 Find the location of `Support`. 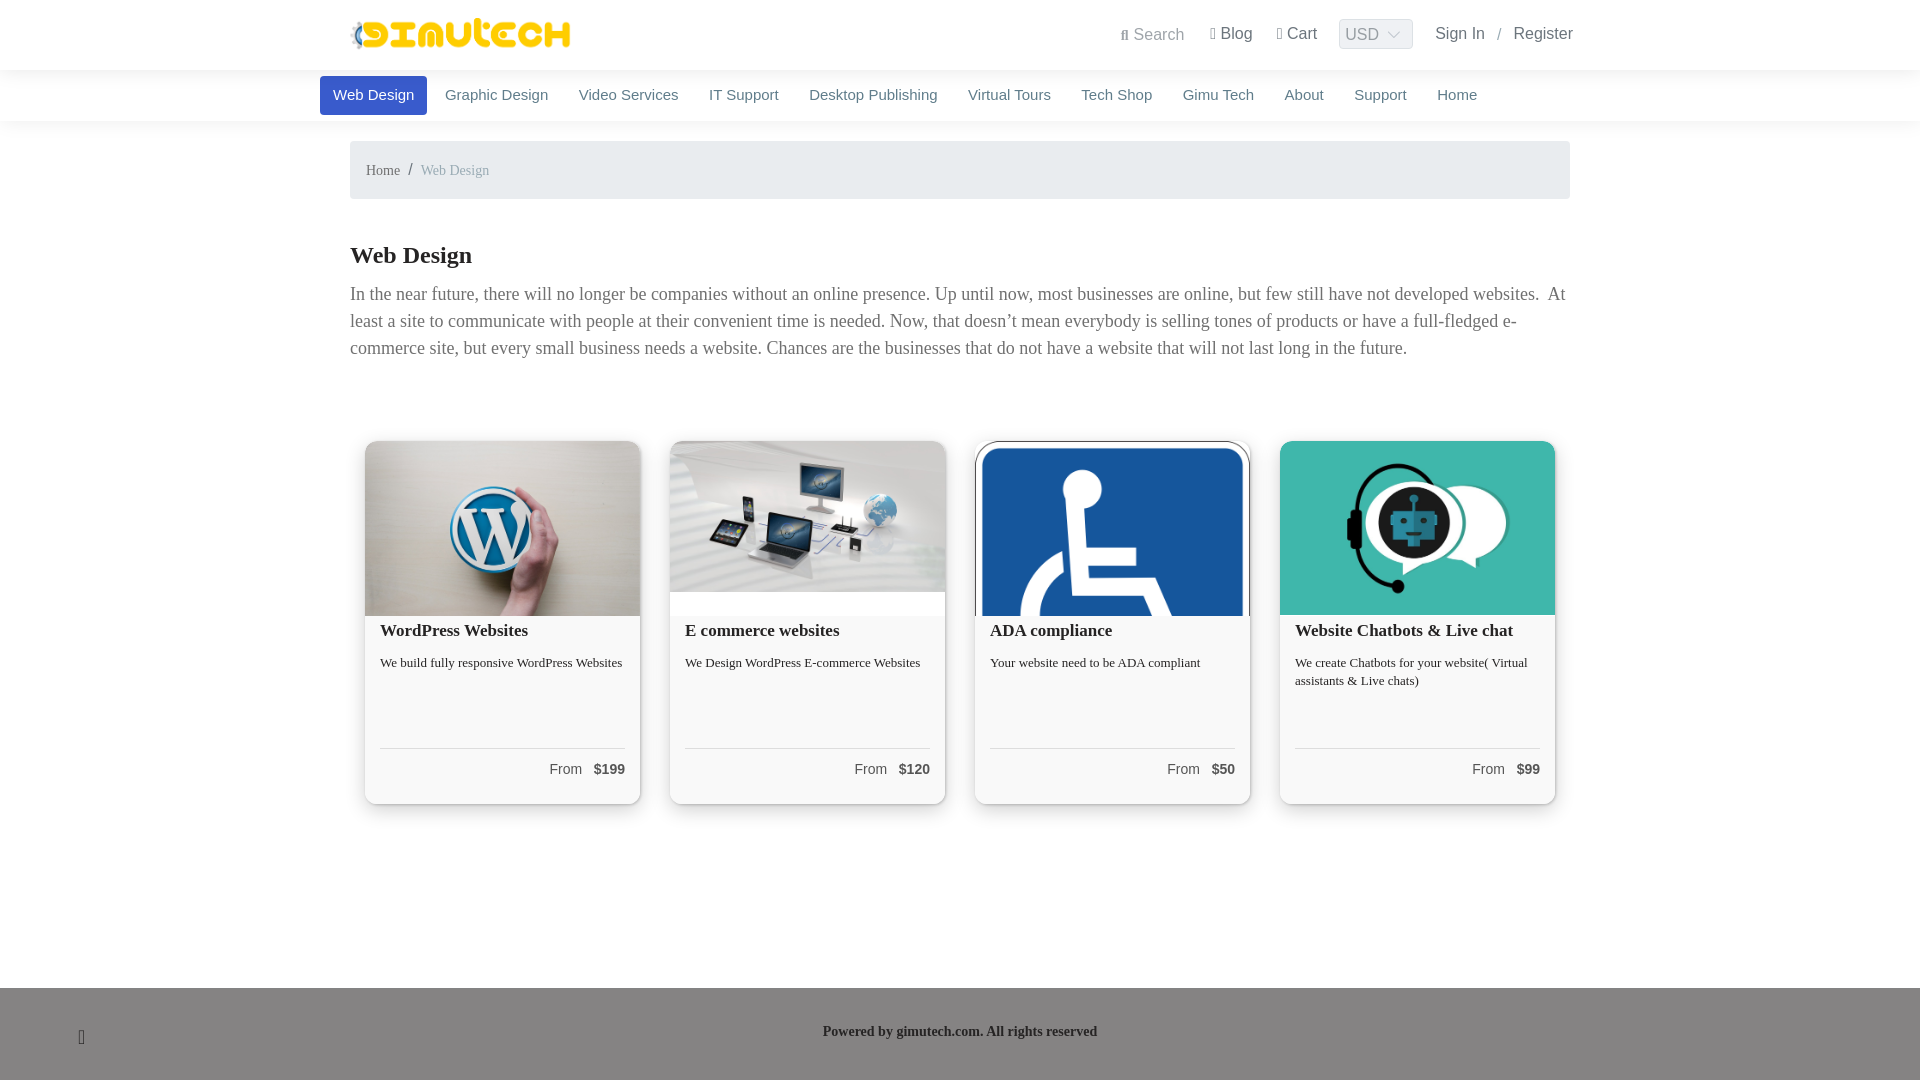

Support is located at coordinates (1380, 94).